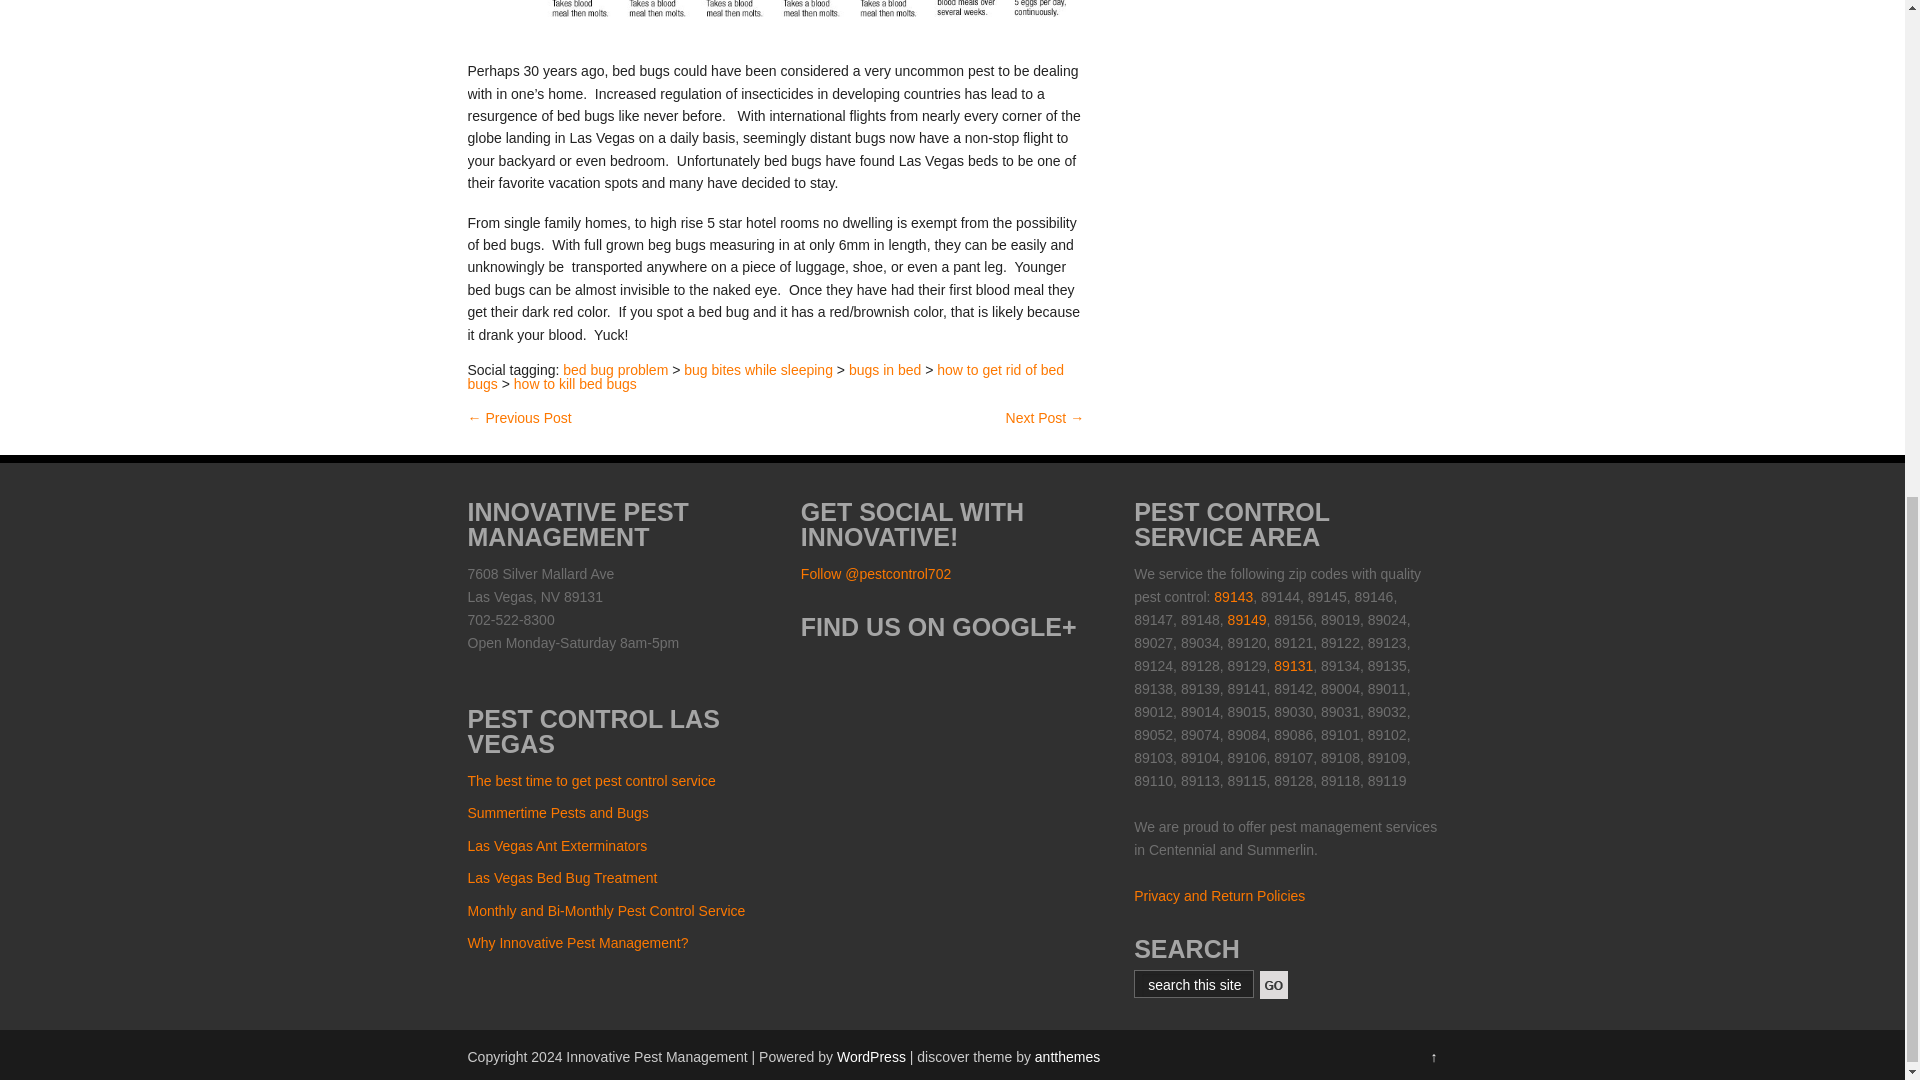  Describe the element at coordinates (558, 846) in the screenshot. I see `Las Vegas Ant Exterminators` at that location.